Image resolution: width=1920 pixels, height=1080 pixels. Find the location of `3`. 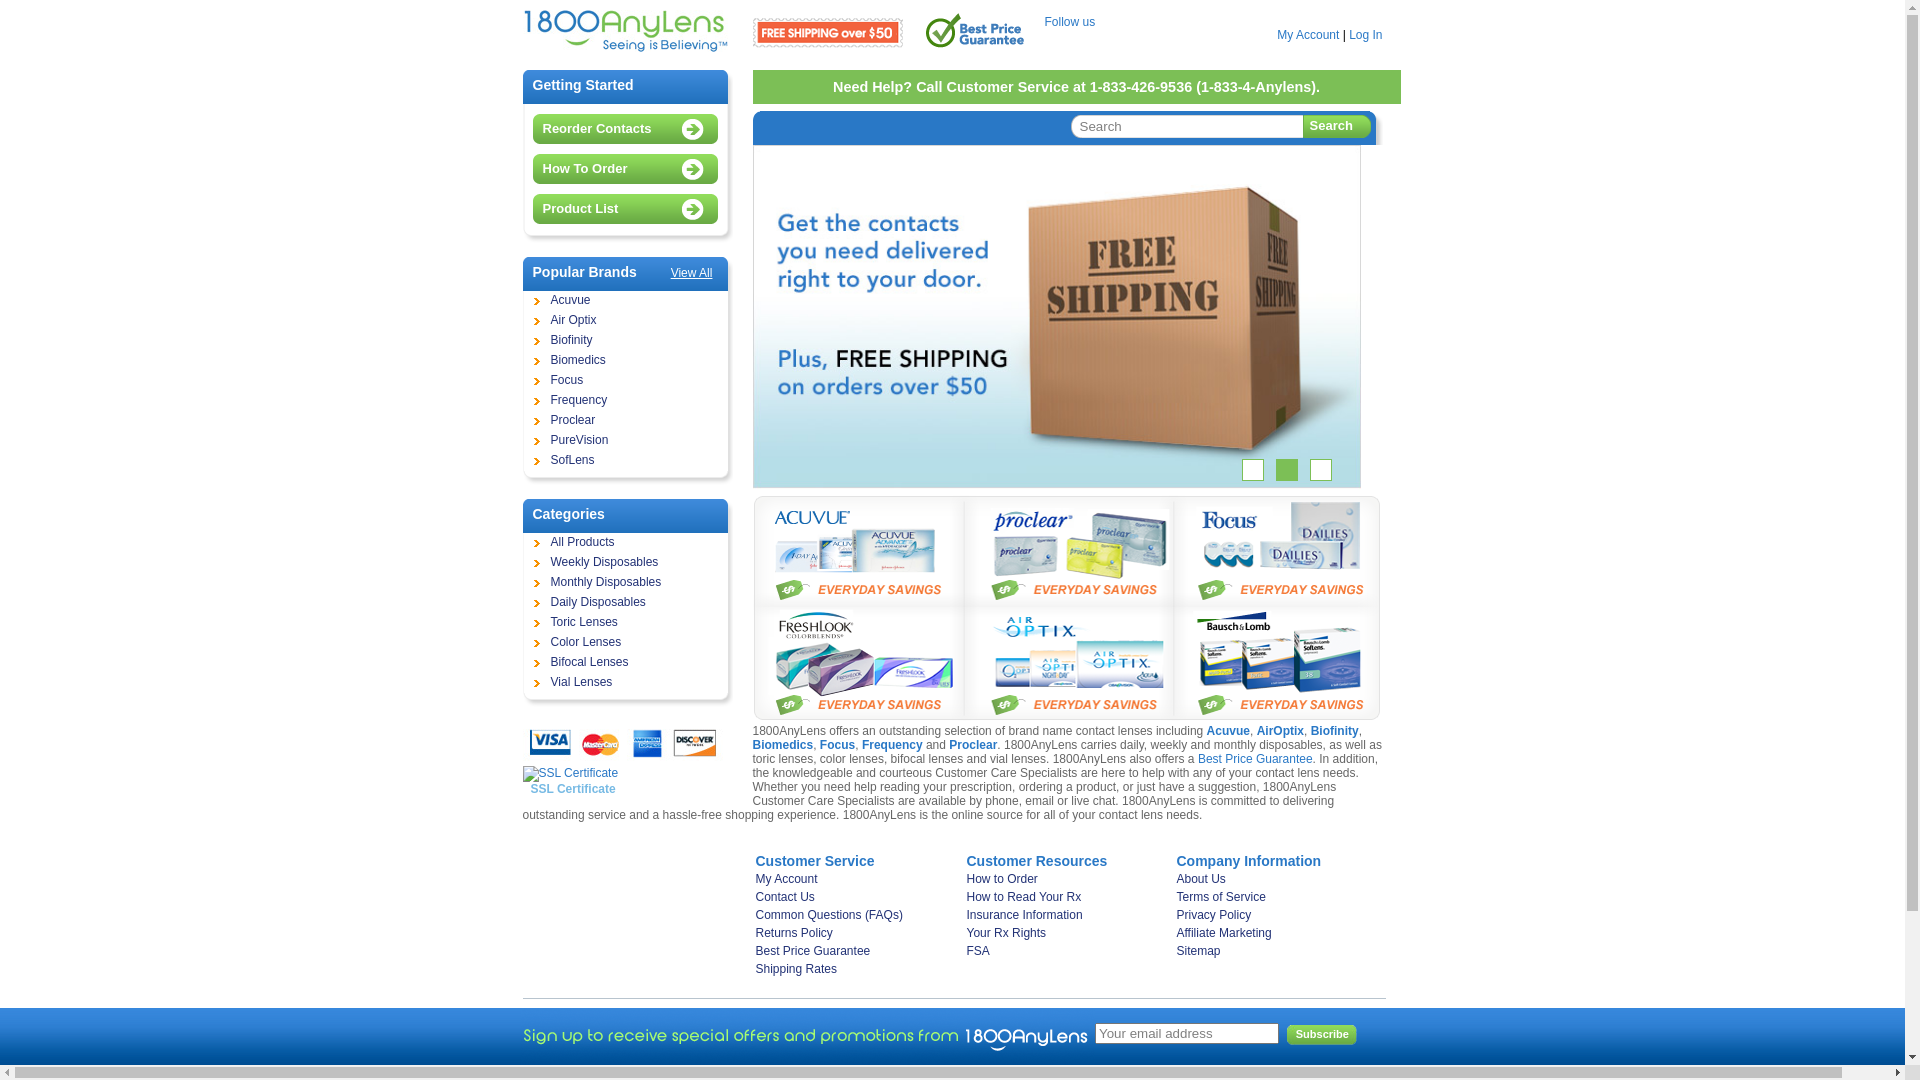

3 is located at coordinates (1321, 470).